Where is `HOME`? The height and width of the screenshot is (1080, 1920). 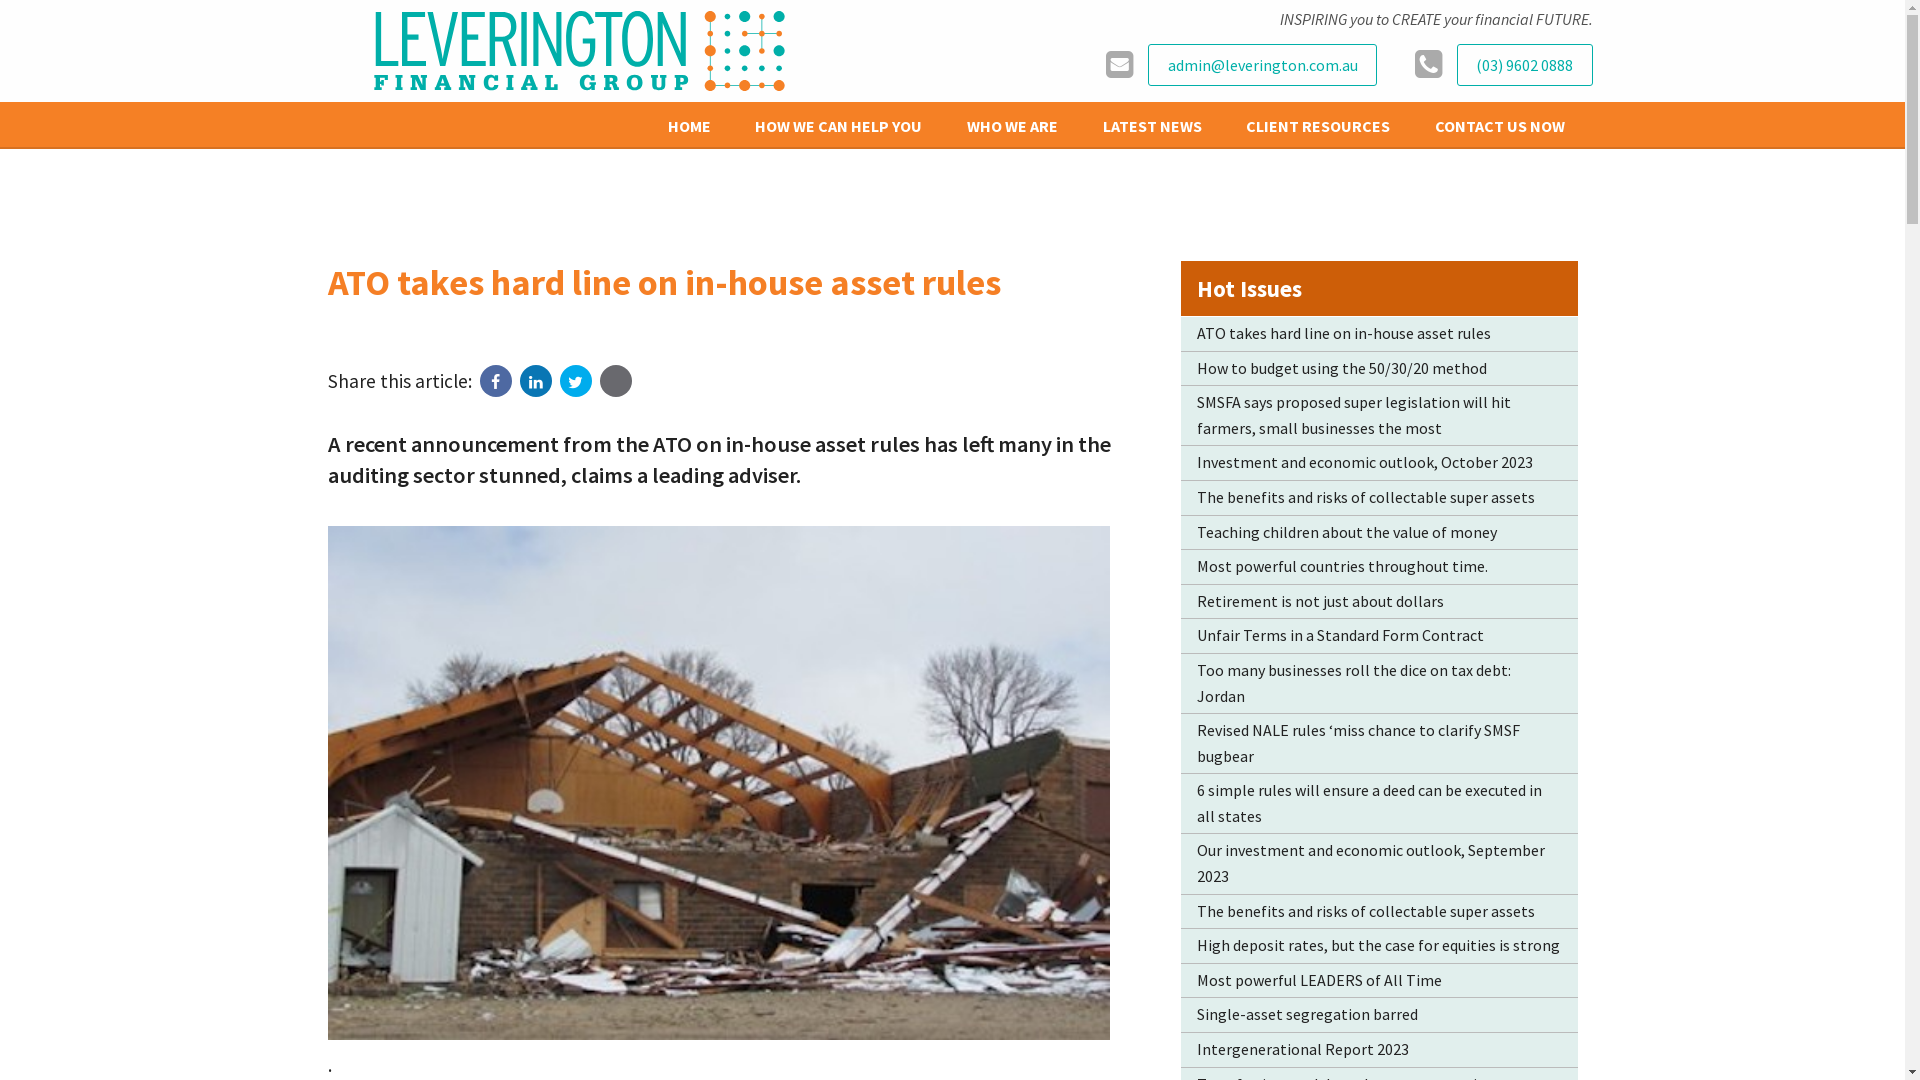
HOME is located at coordinates (690, 126).